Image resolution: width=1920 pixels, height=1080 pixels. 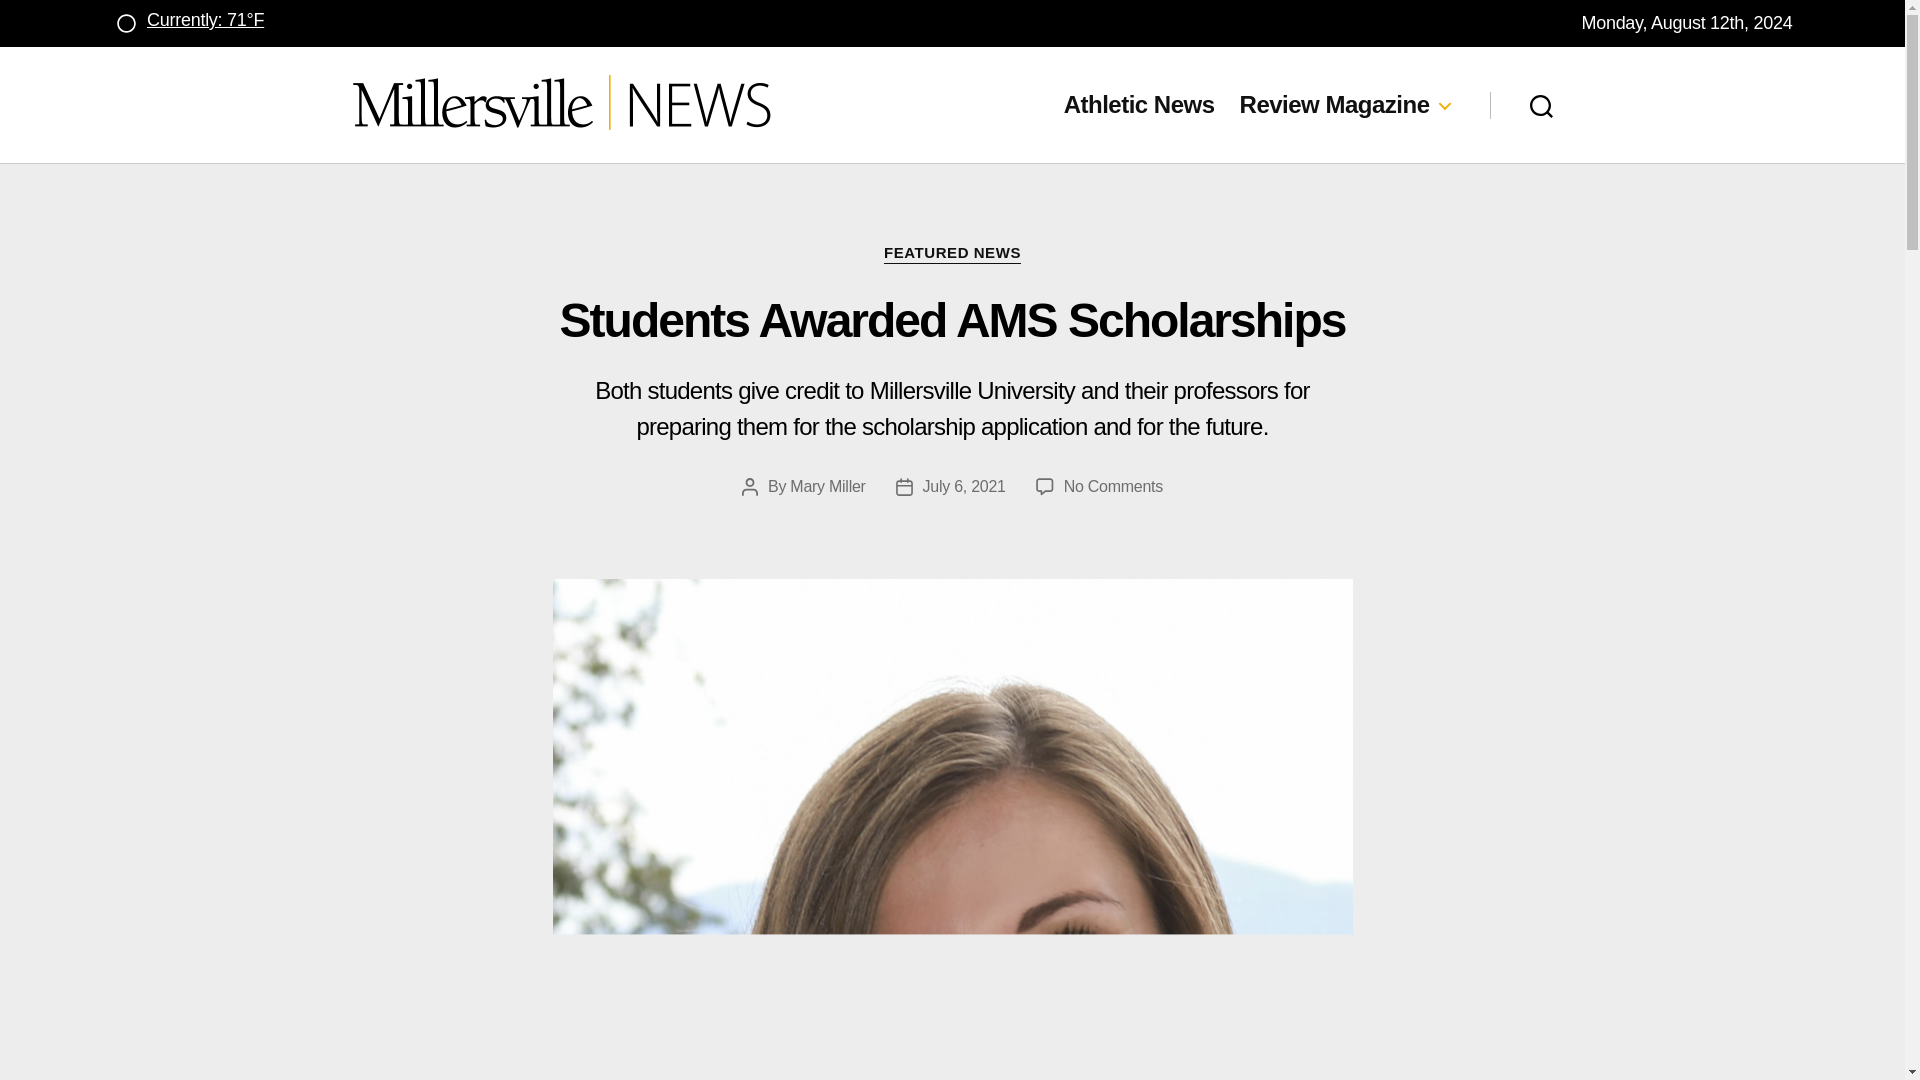 I want to click on Athletic News, so click(x=1139, y=104).